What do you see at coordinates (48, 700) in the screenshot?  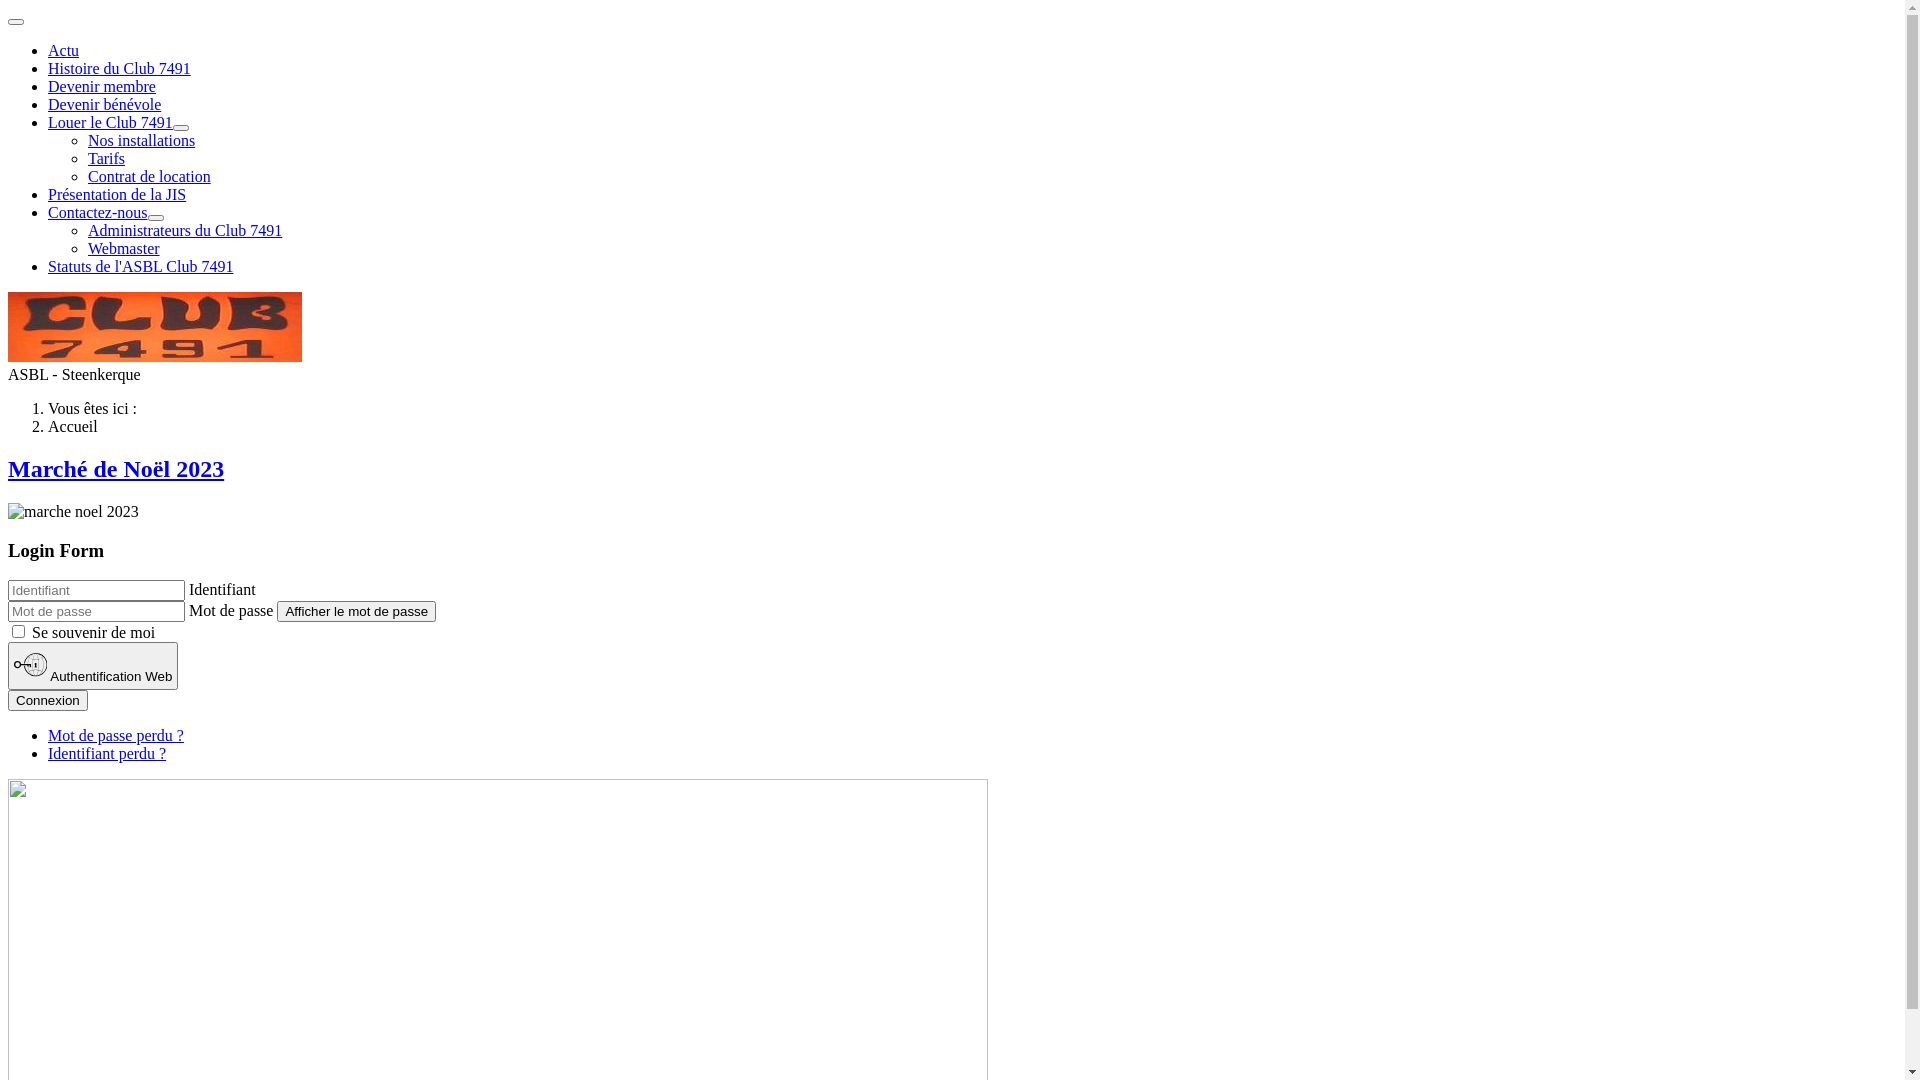 I see `Connexion` at bounding box center [48, 700].